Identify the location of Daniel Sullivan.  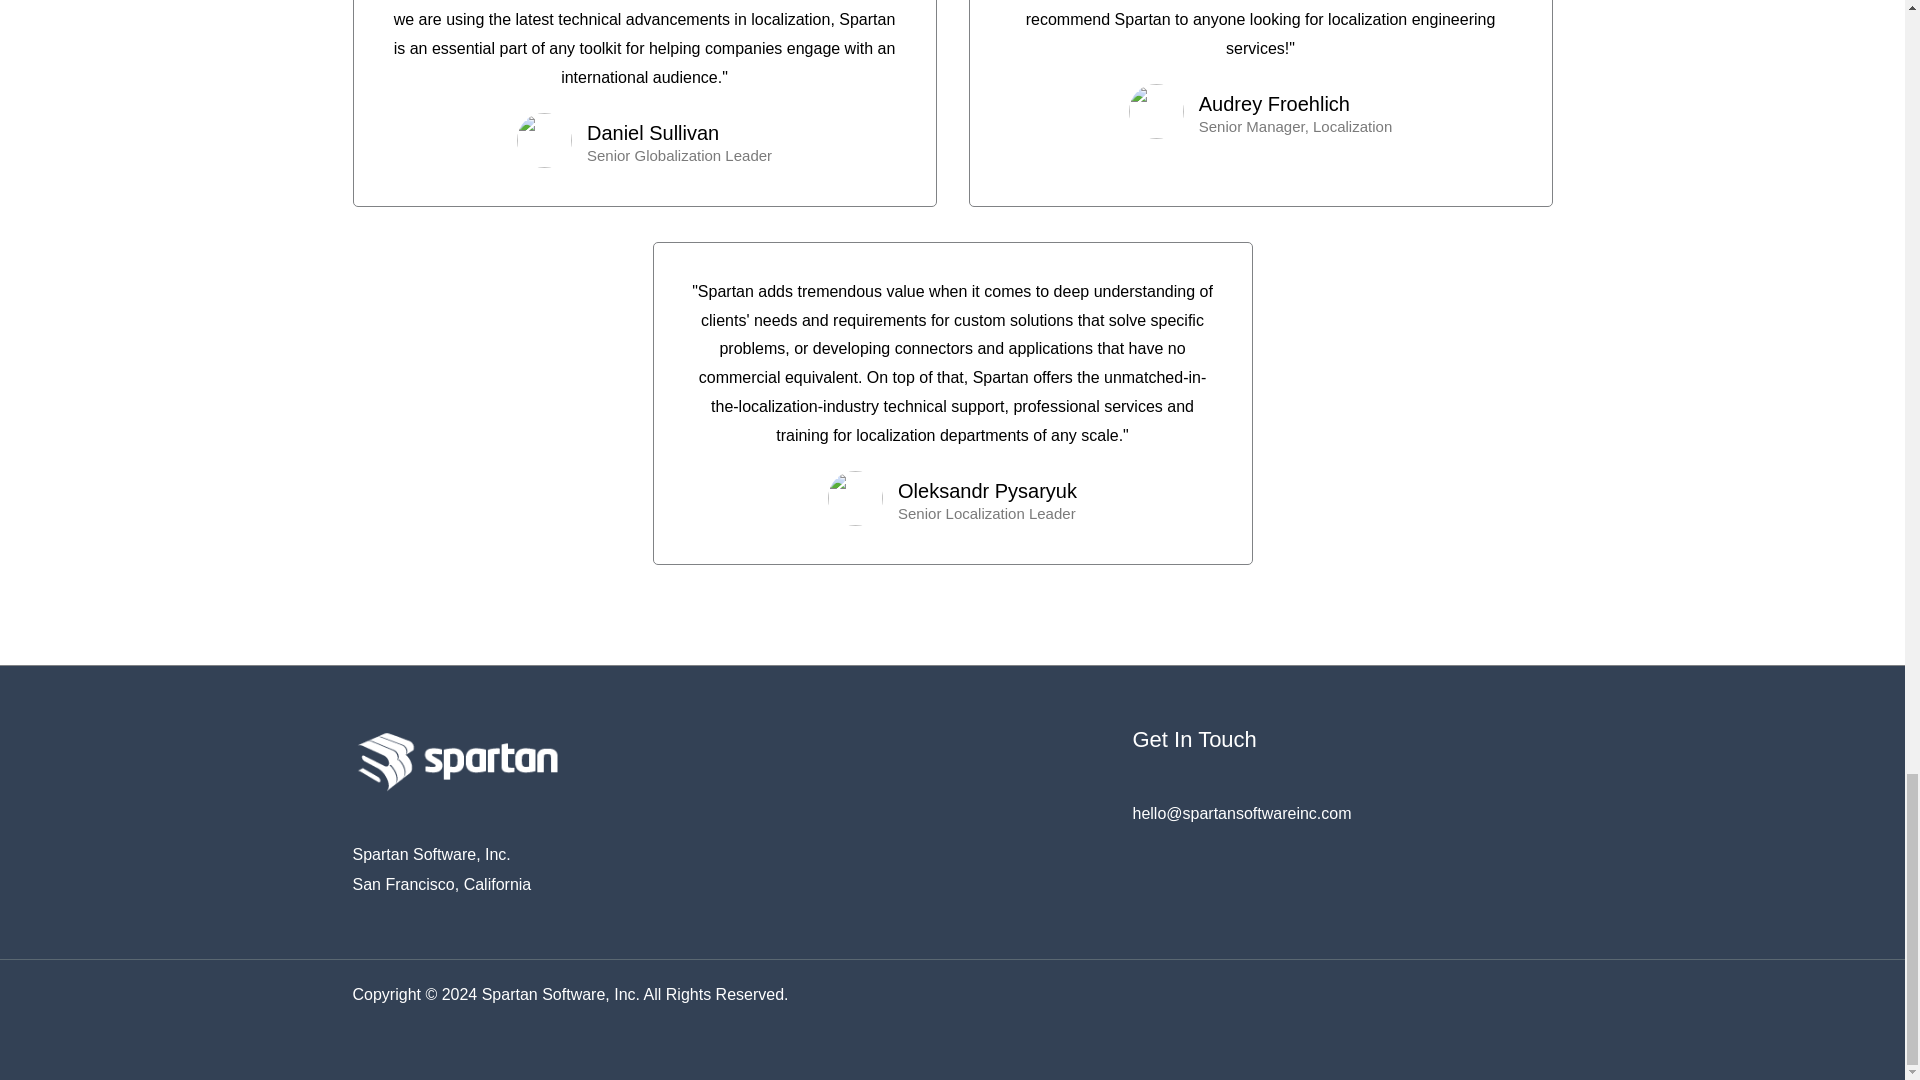
(679, 132).